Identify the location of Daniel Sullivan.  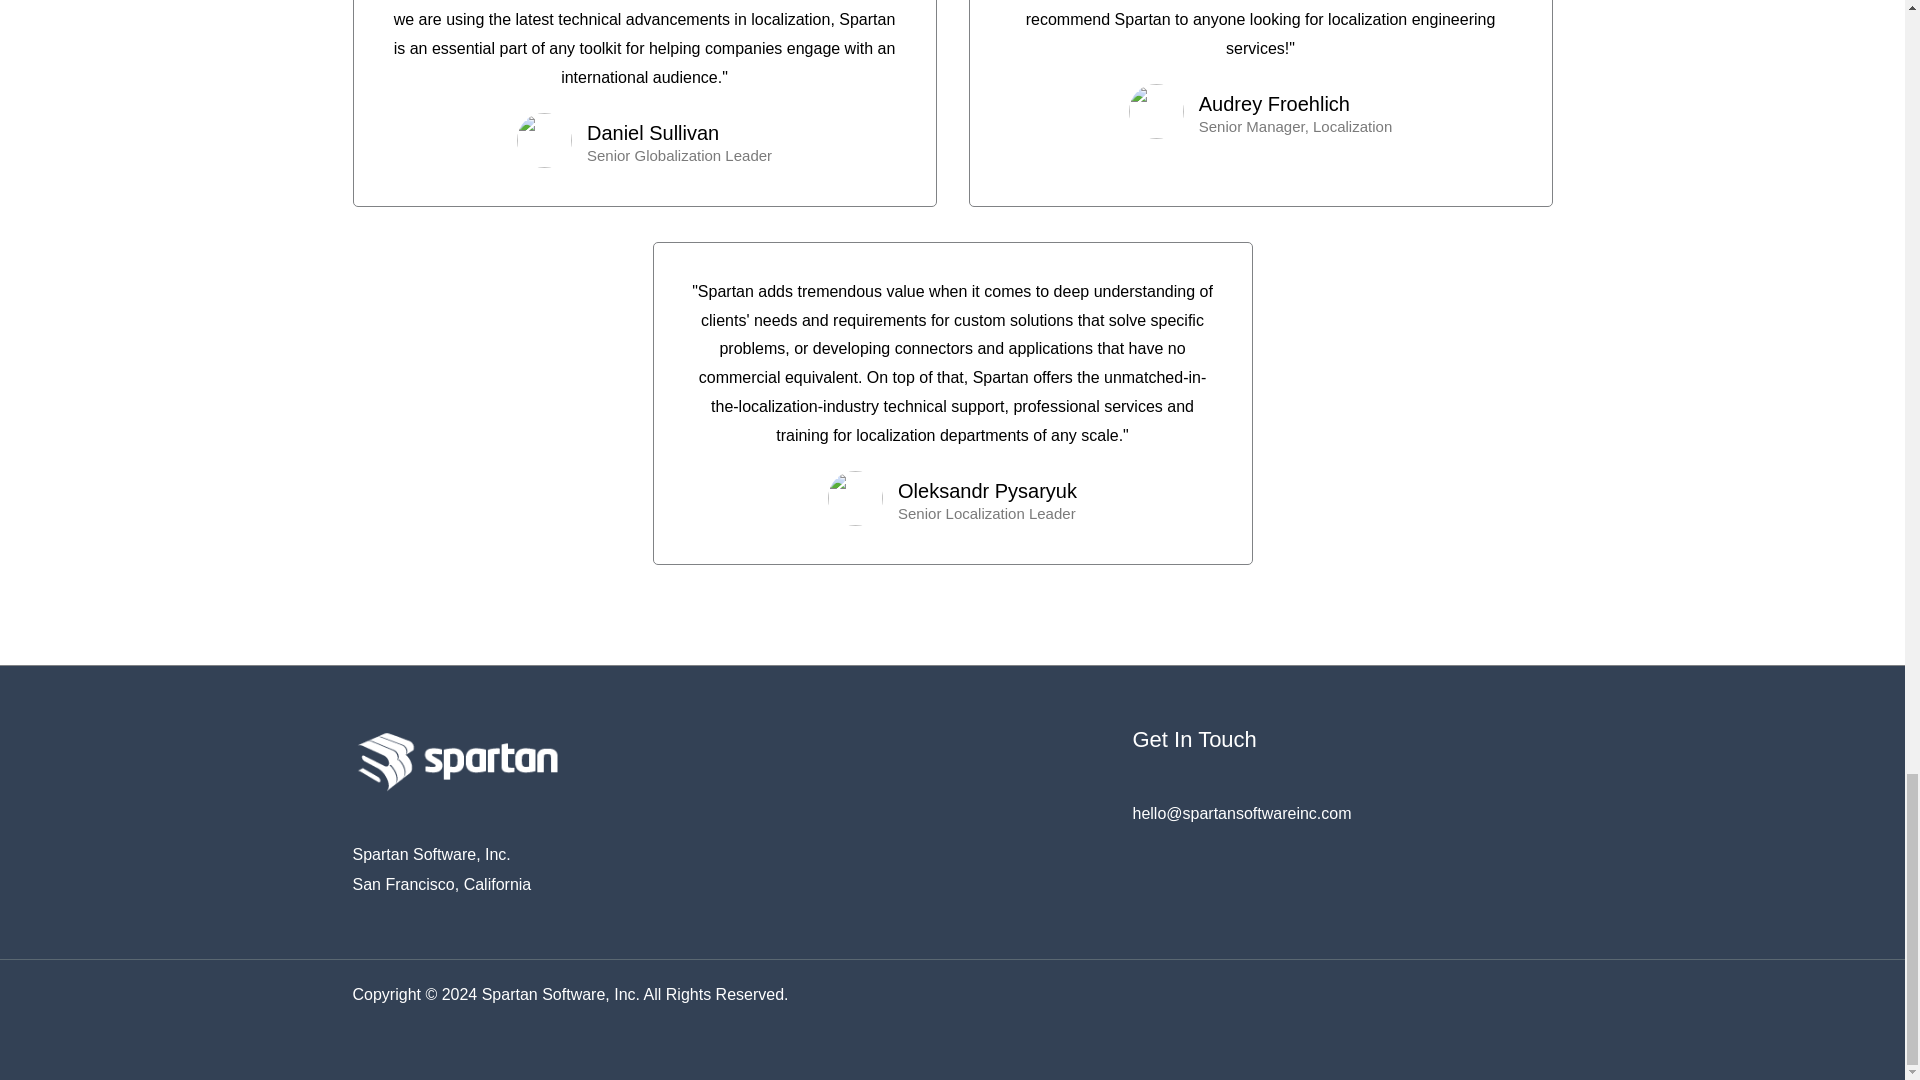
(679, 132).